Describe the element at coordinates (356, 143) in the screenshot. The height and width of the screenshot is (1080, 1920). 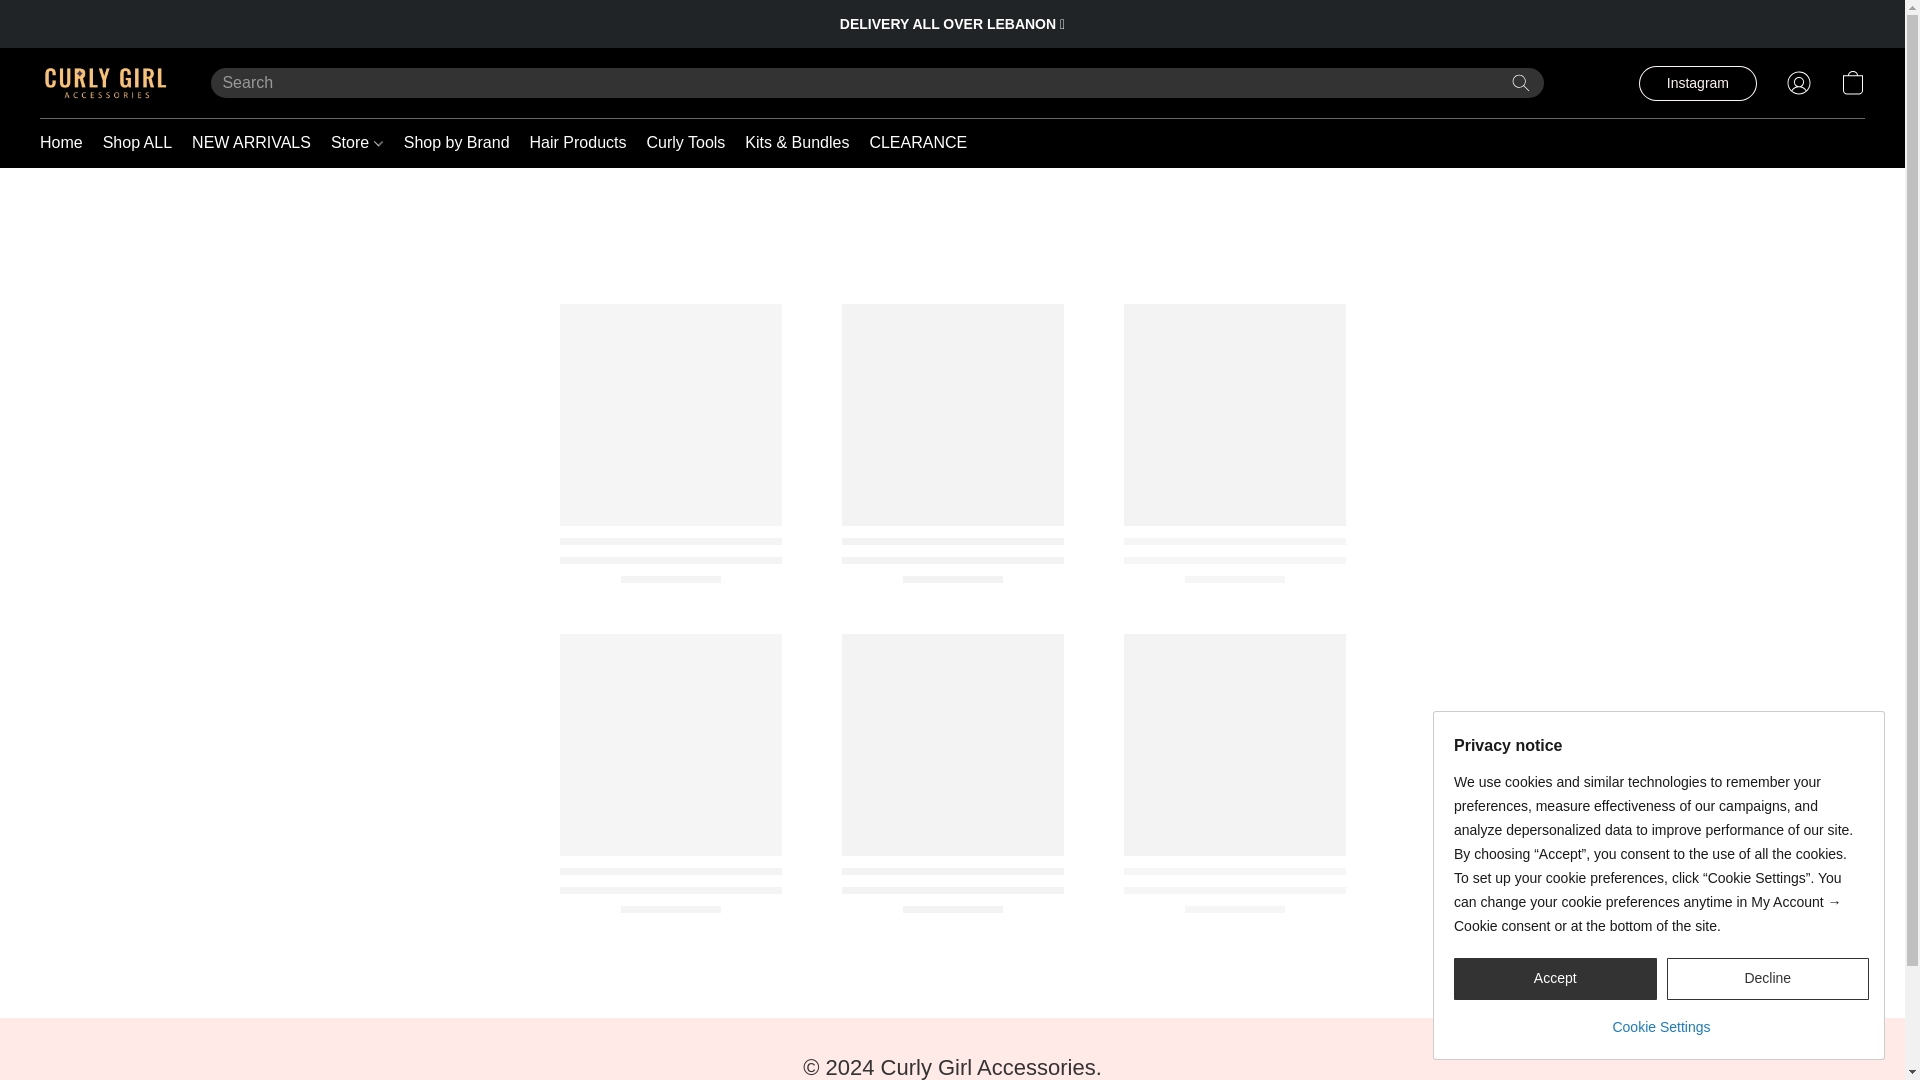
I see `Store` at that location.